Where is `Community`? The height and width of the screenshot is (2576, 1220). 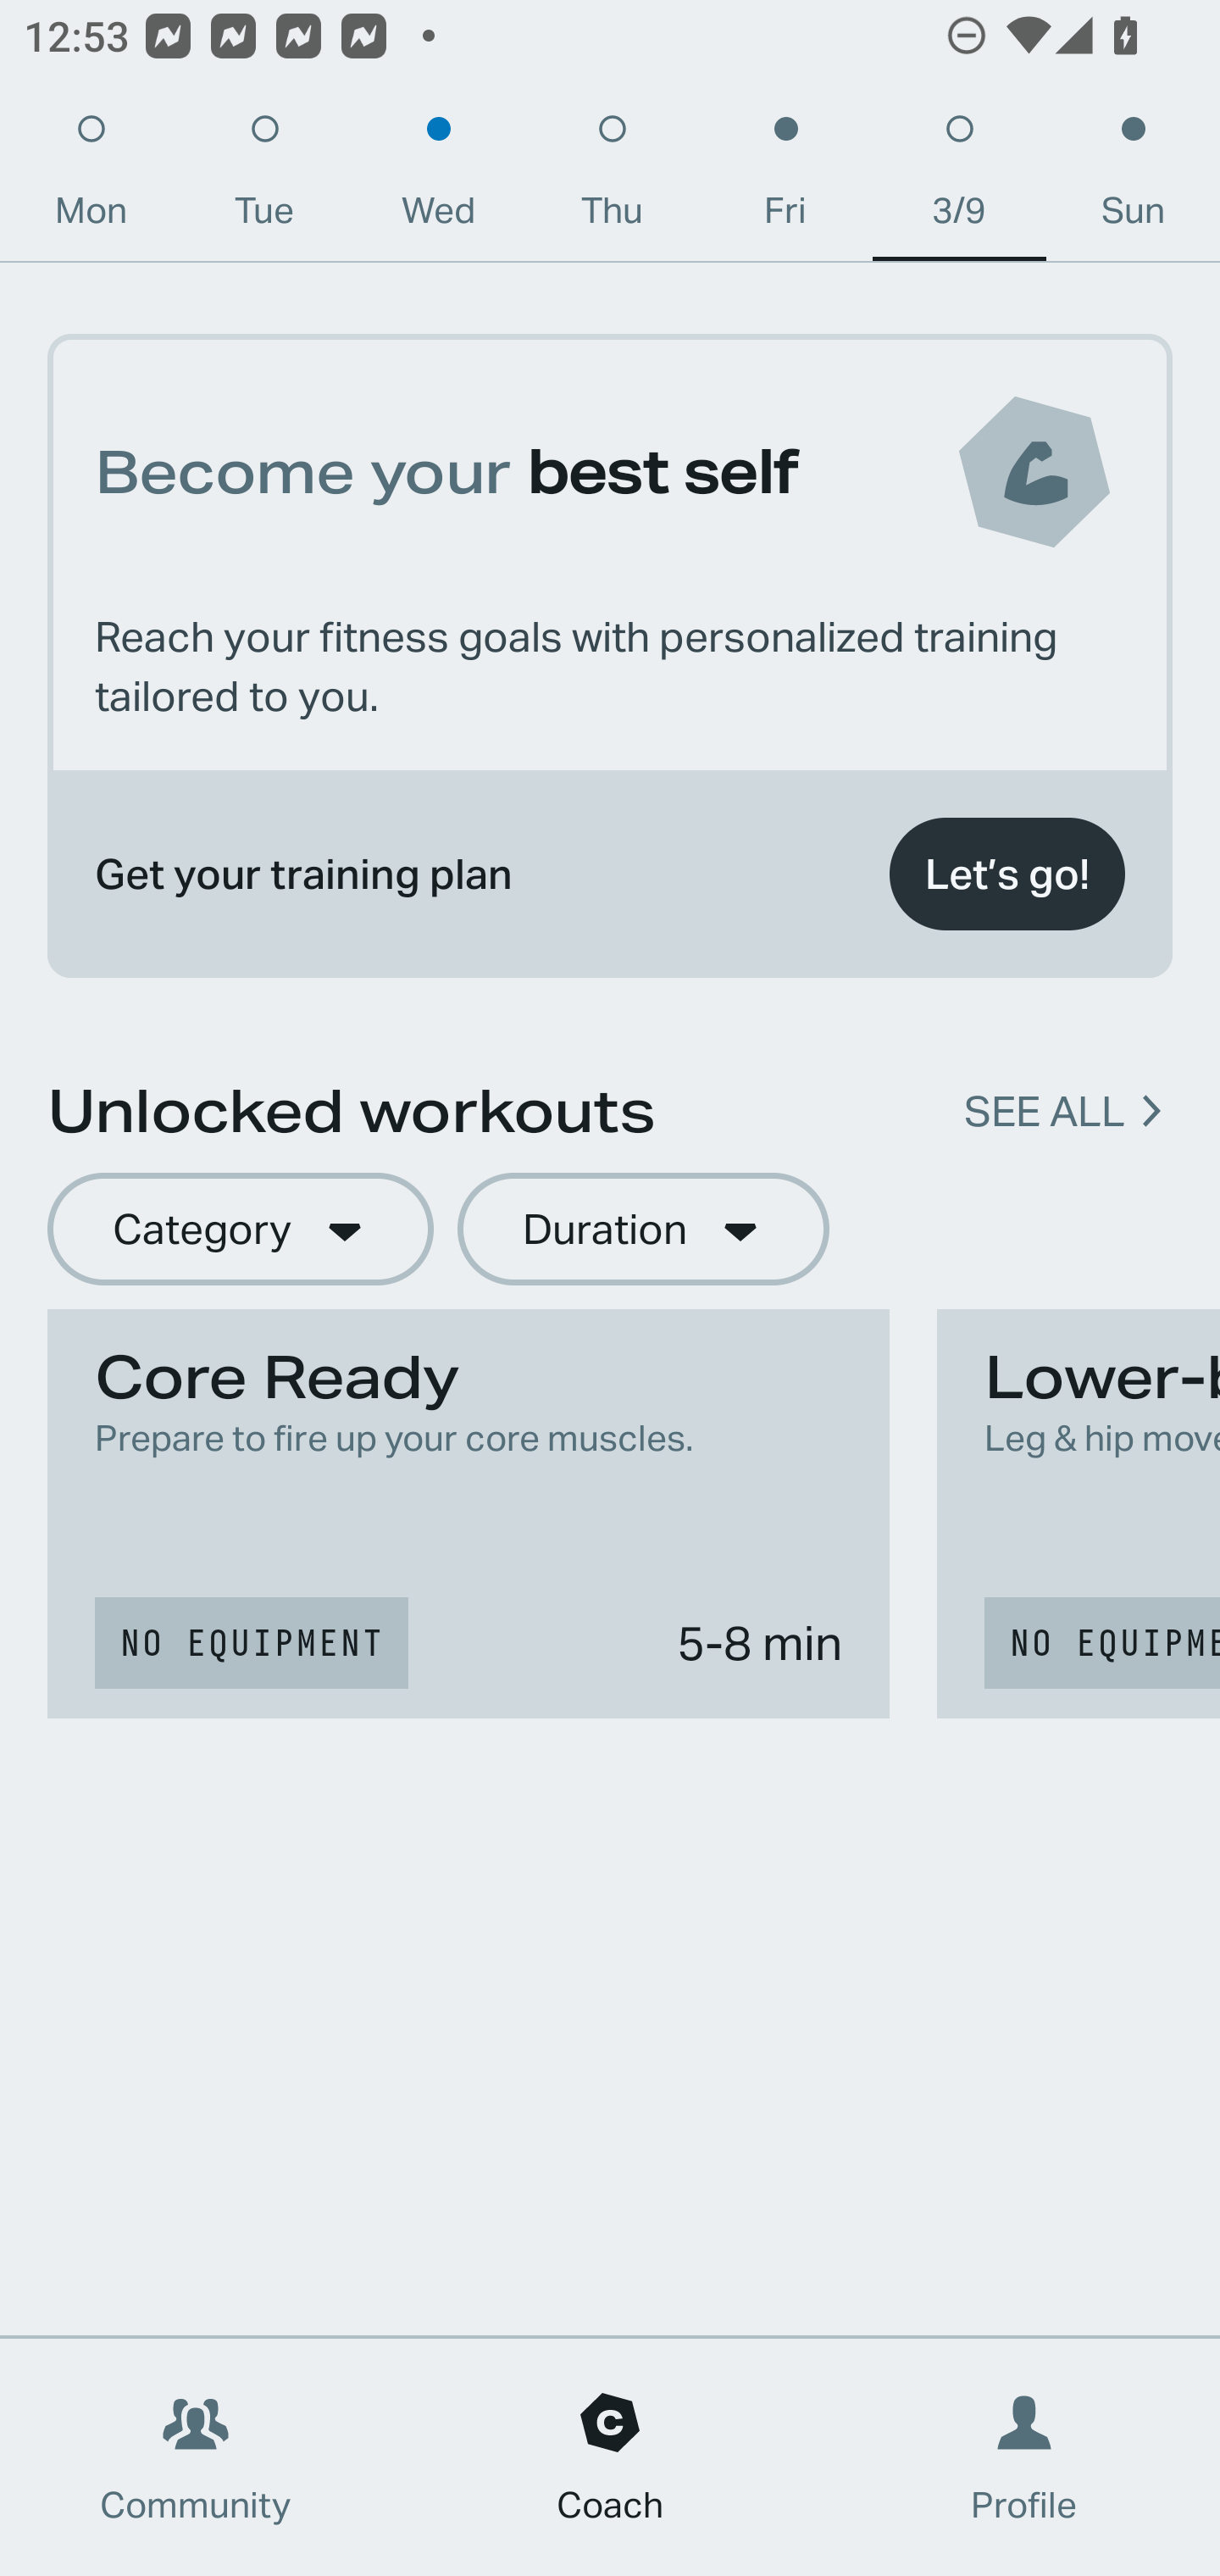
Community is located at coordinates (196, 2457).